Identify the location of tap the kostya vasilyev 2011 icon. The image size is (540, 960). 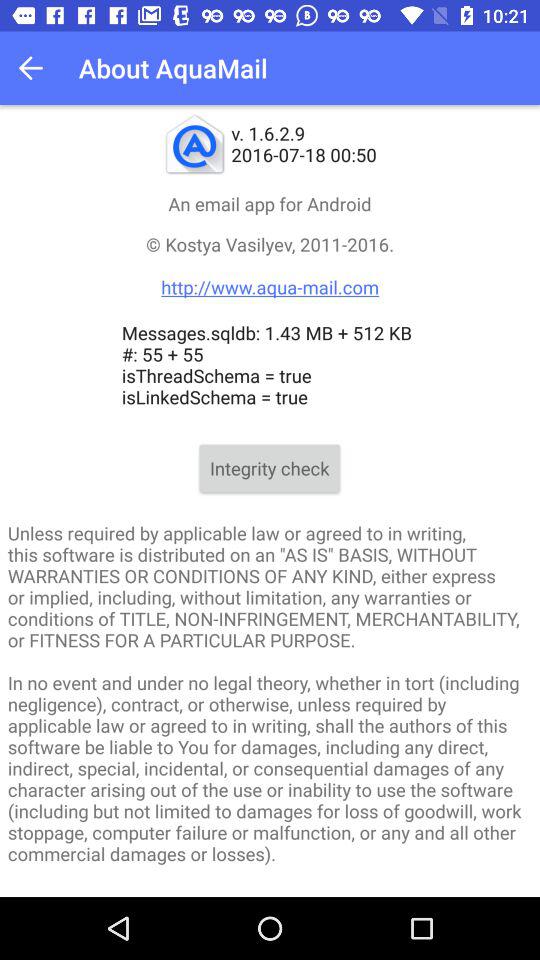
(270, 266).